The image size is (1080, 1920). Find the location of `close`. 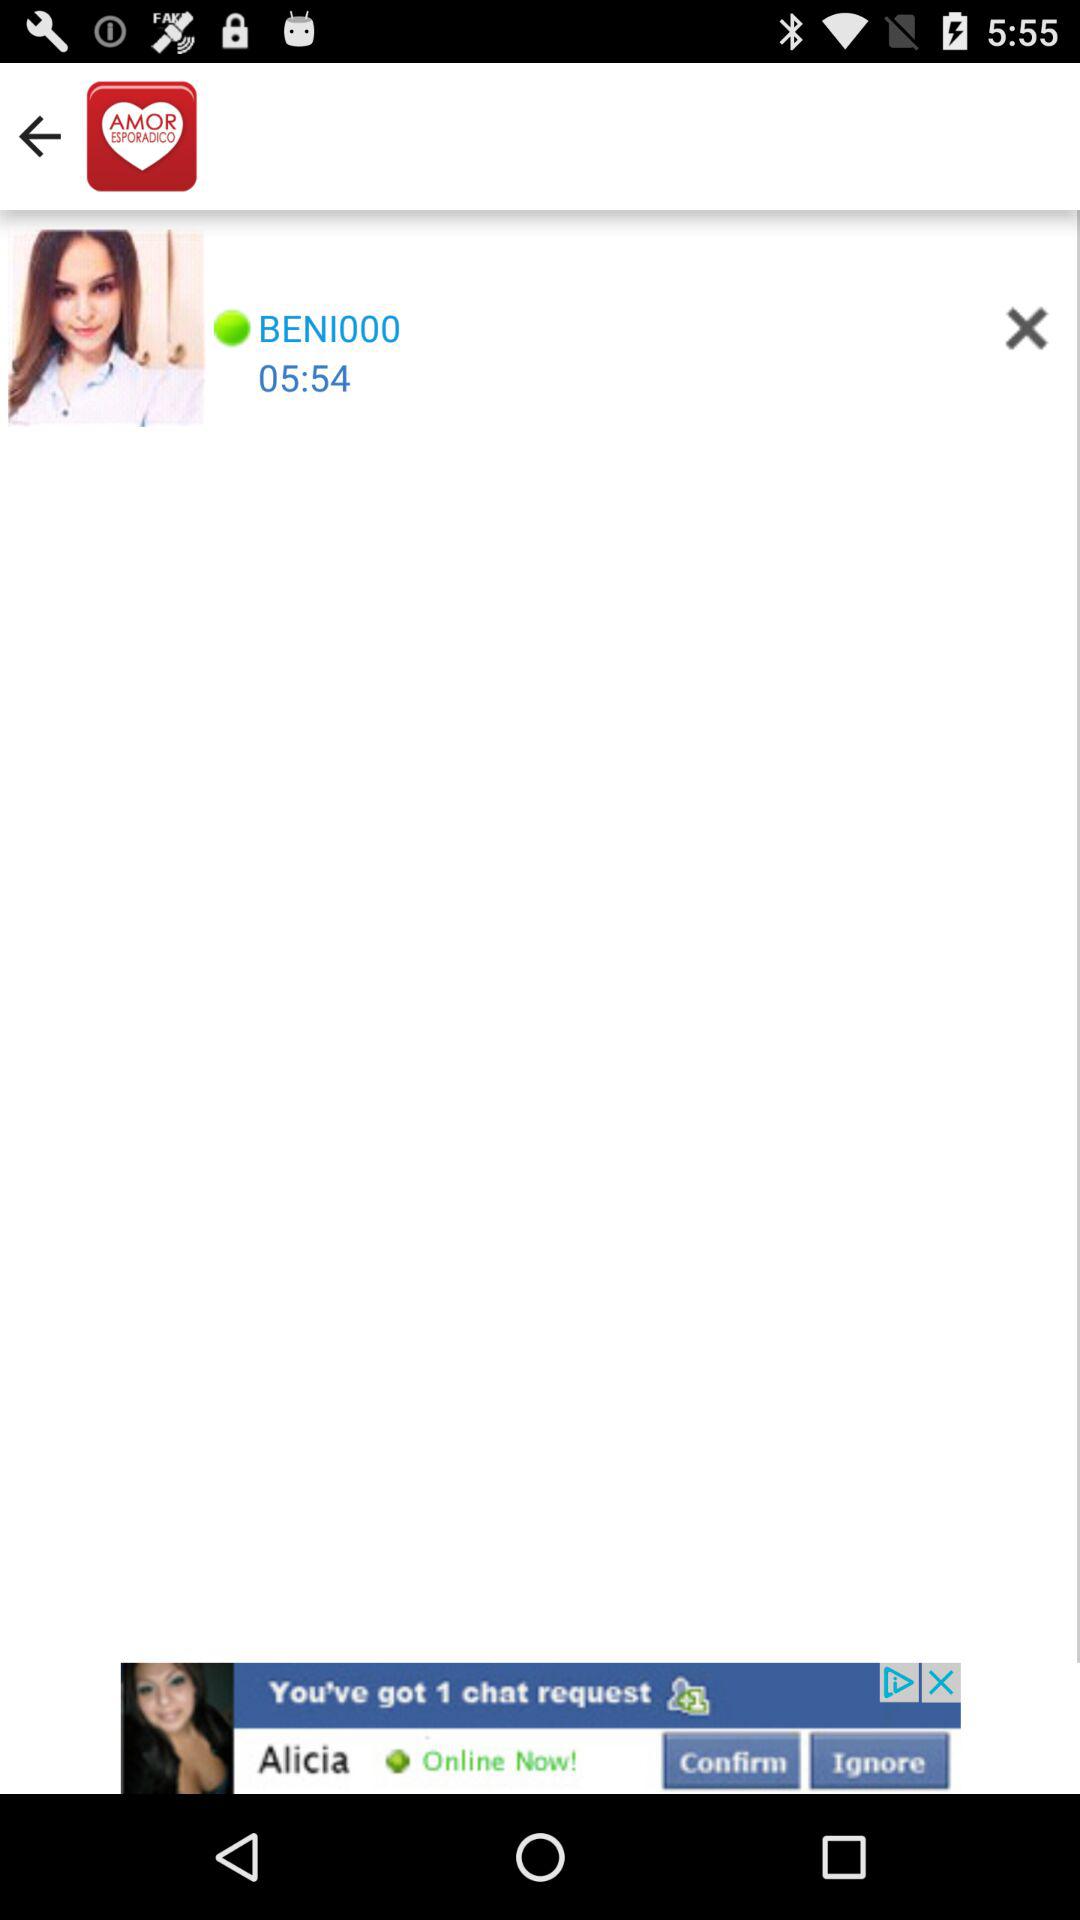

close is located at coordinates (1026, 328).